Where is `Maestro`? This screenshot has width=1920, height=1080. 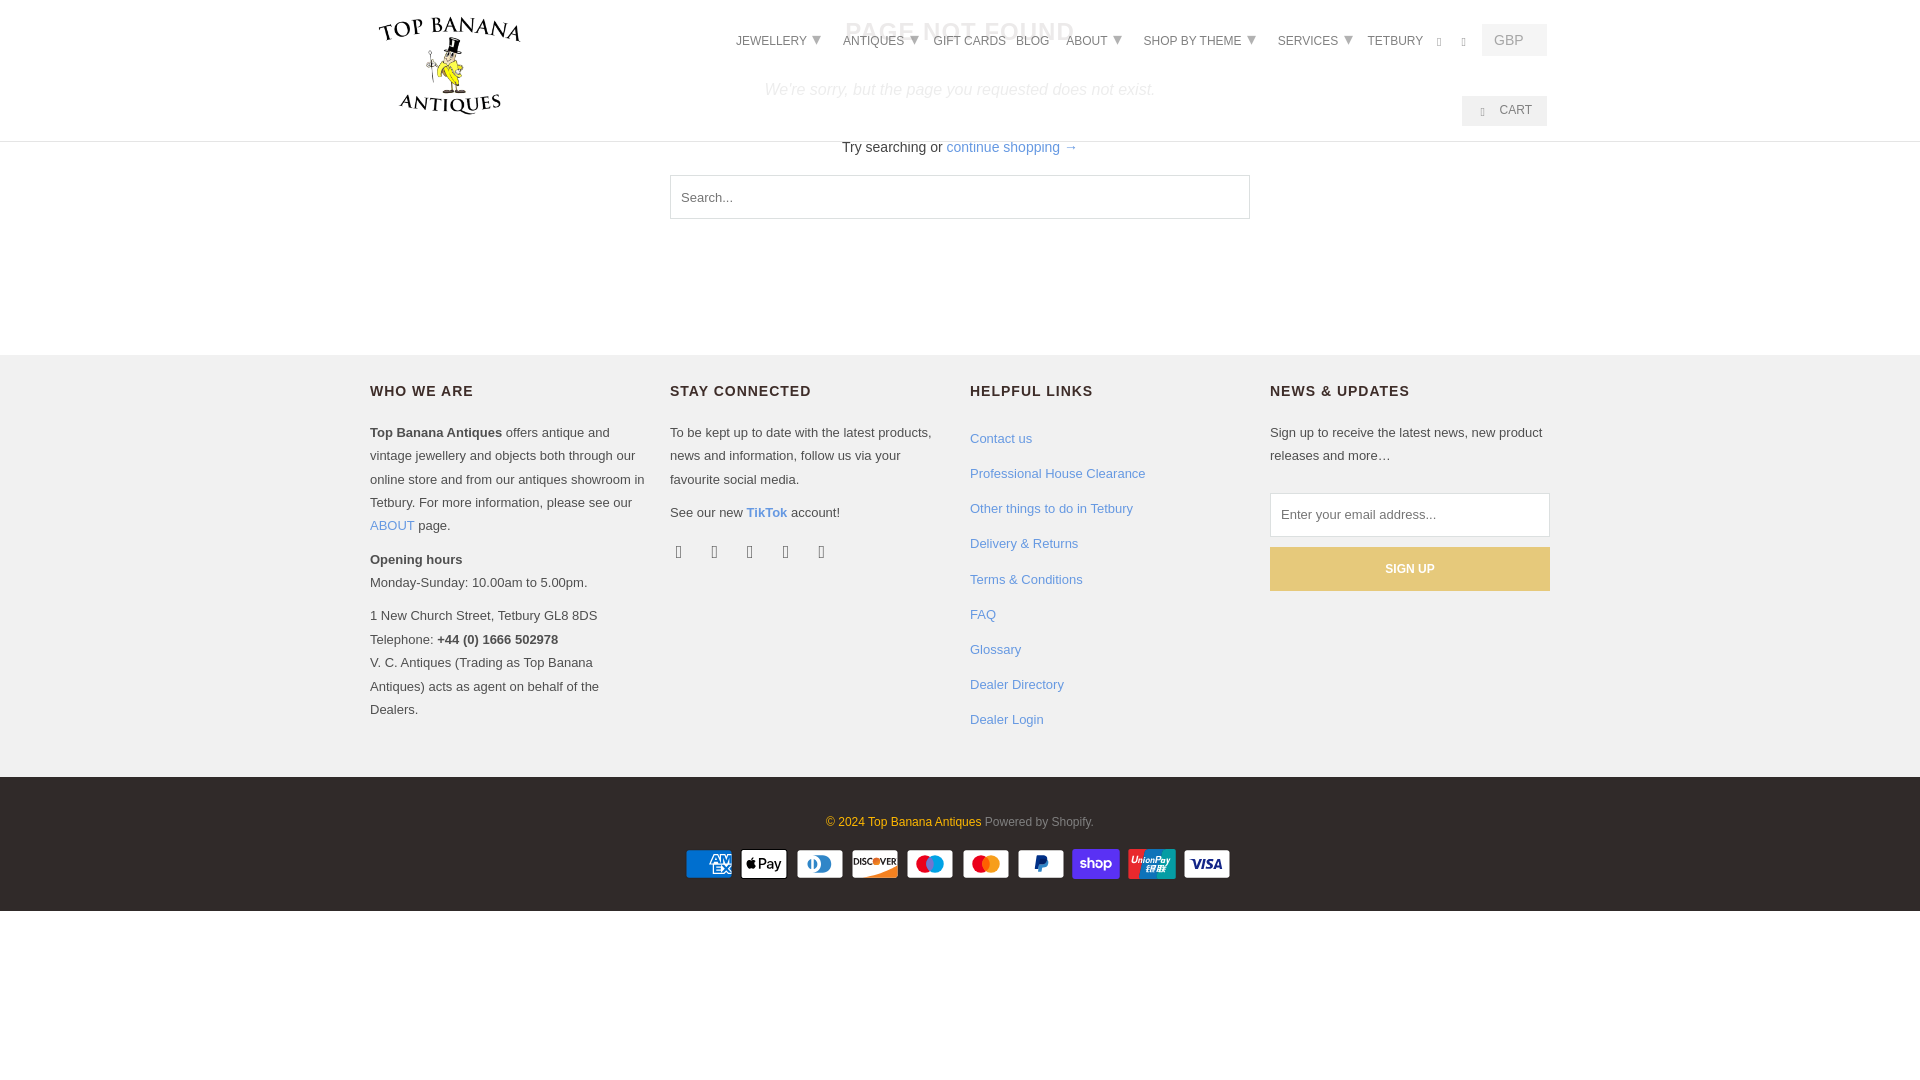 Maestro is located at coordinates (932, 864).